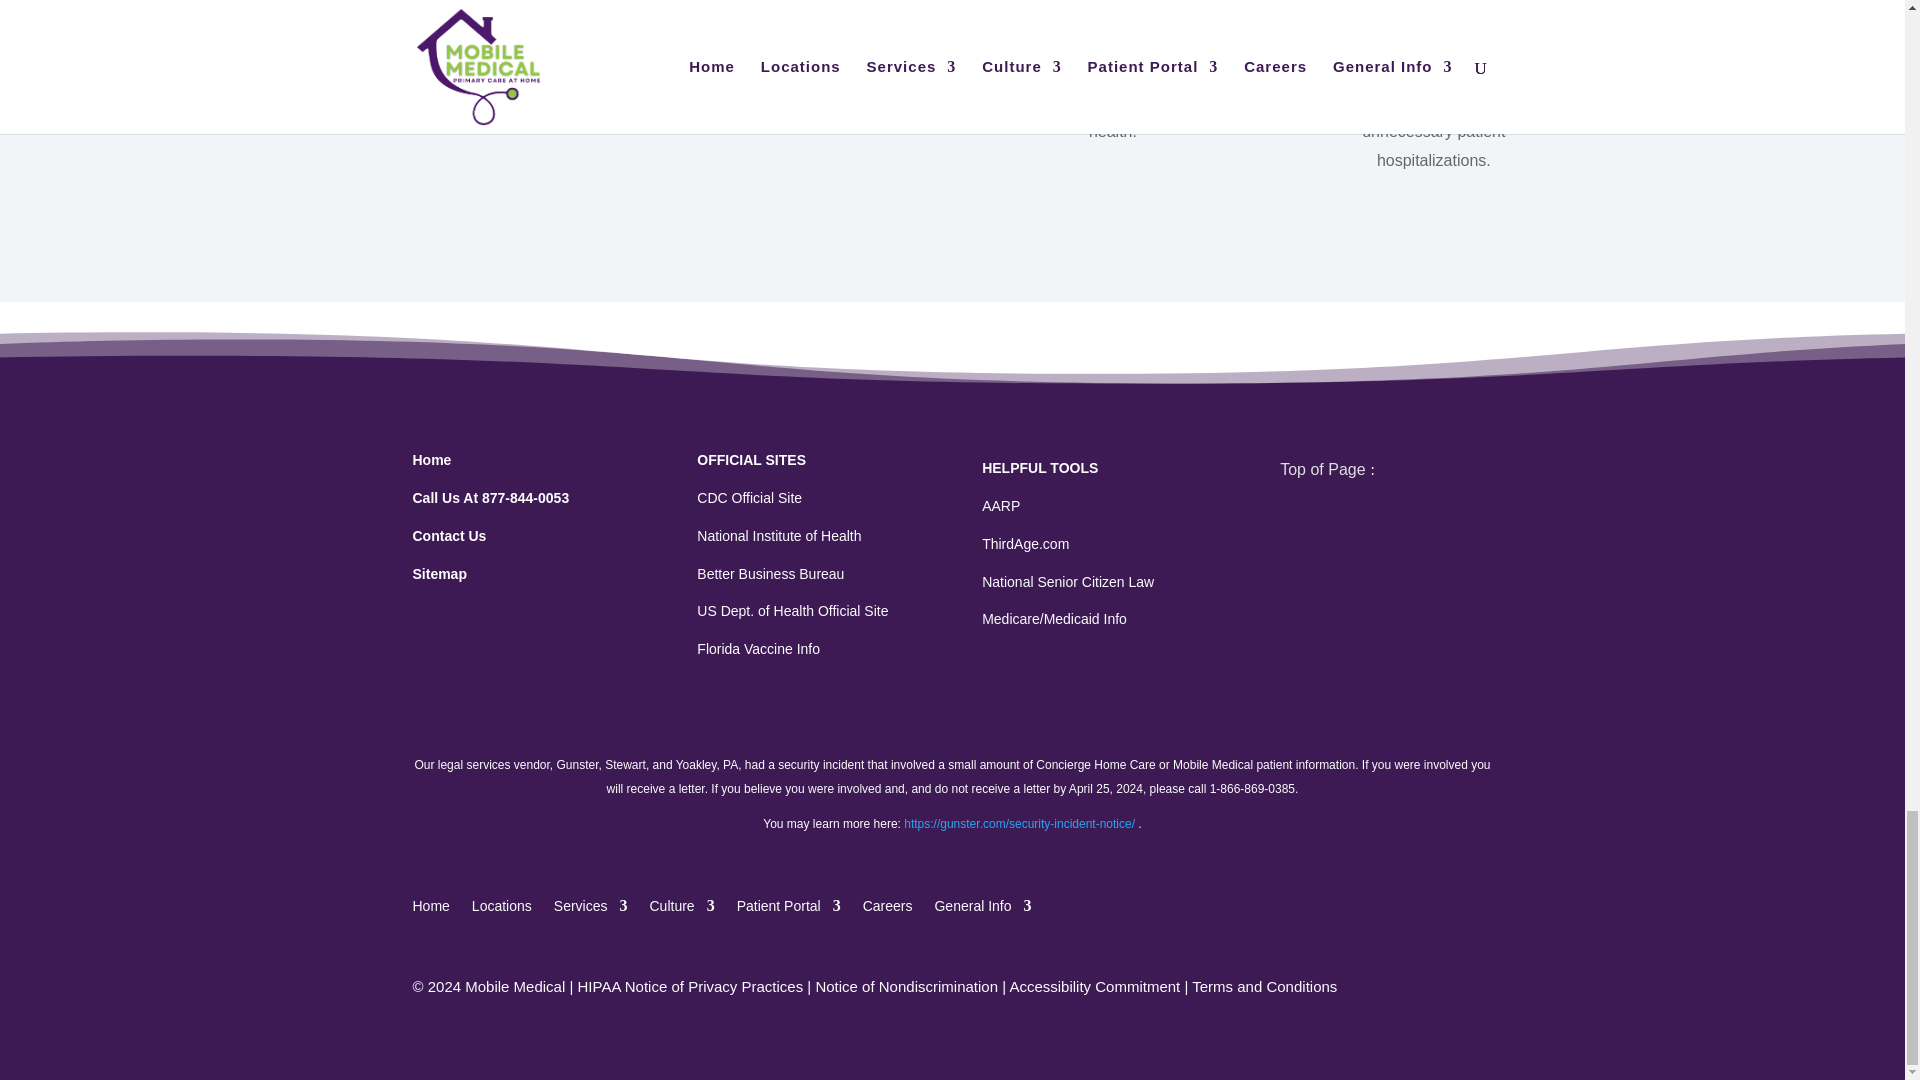  What do you see at coordinates (490, 498) in the screenshot?
I see `Call Us` at bounding box center [490, 498].